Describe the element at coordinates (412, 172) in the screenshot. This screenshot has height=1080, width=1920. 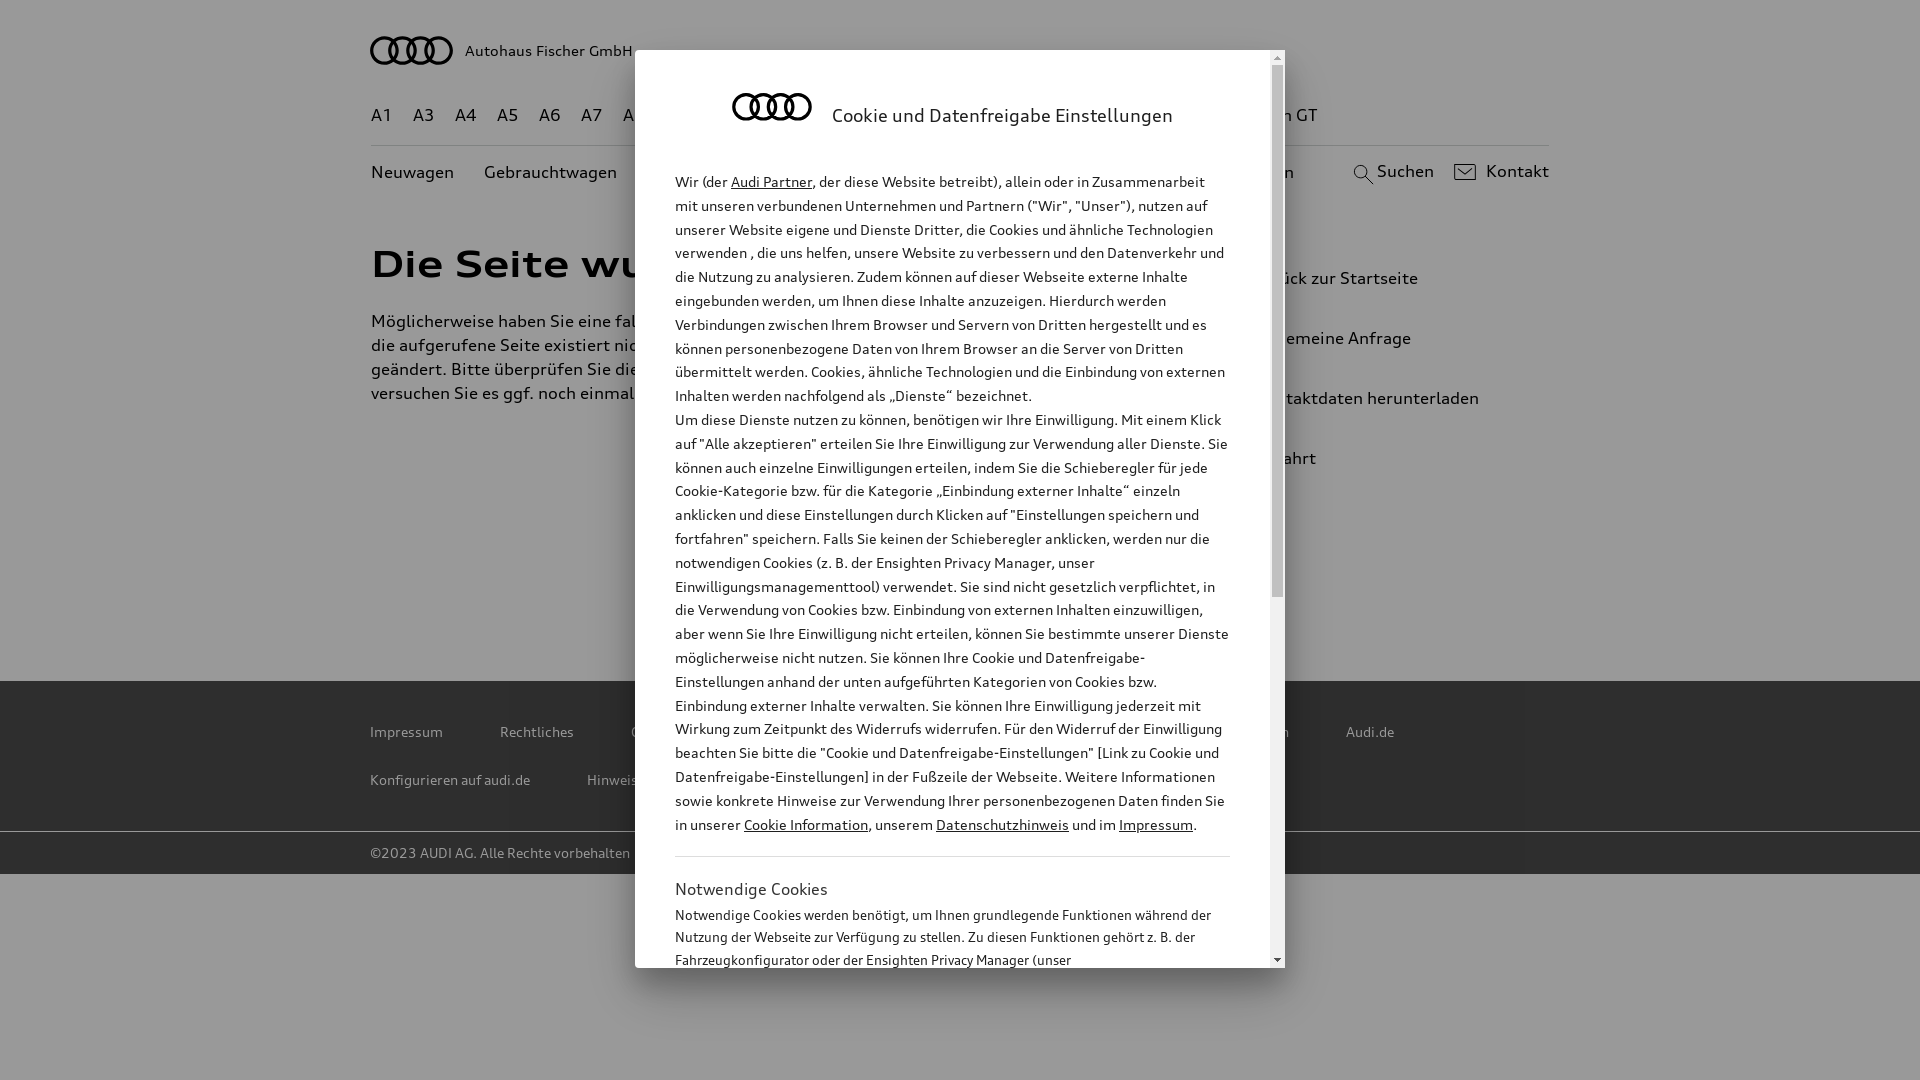
I see `Neuwagen` at that location.